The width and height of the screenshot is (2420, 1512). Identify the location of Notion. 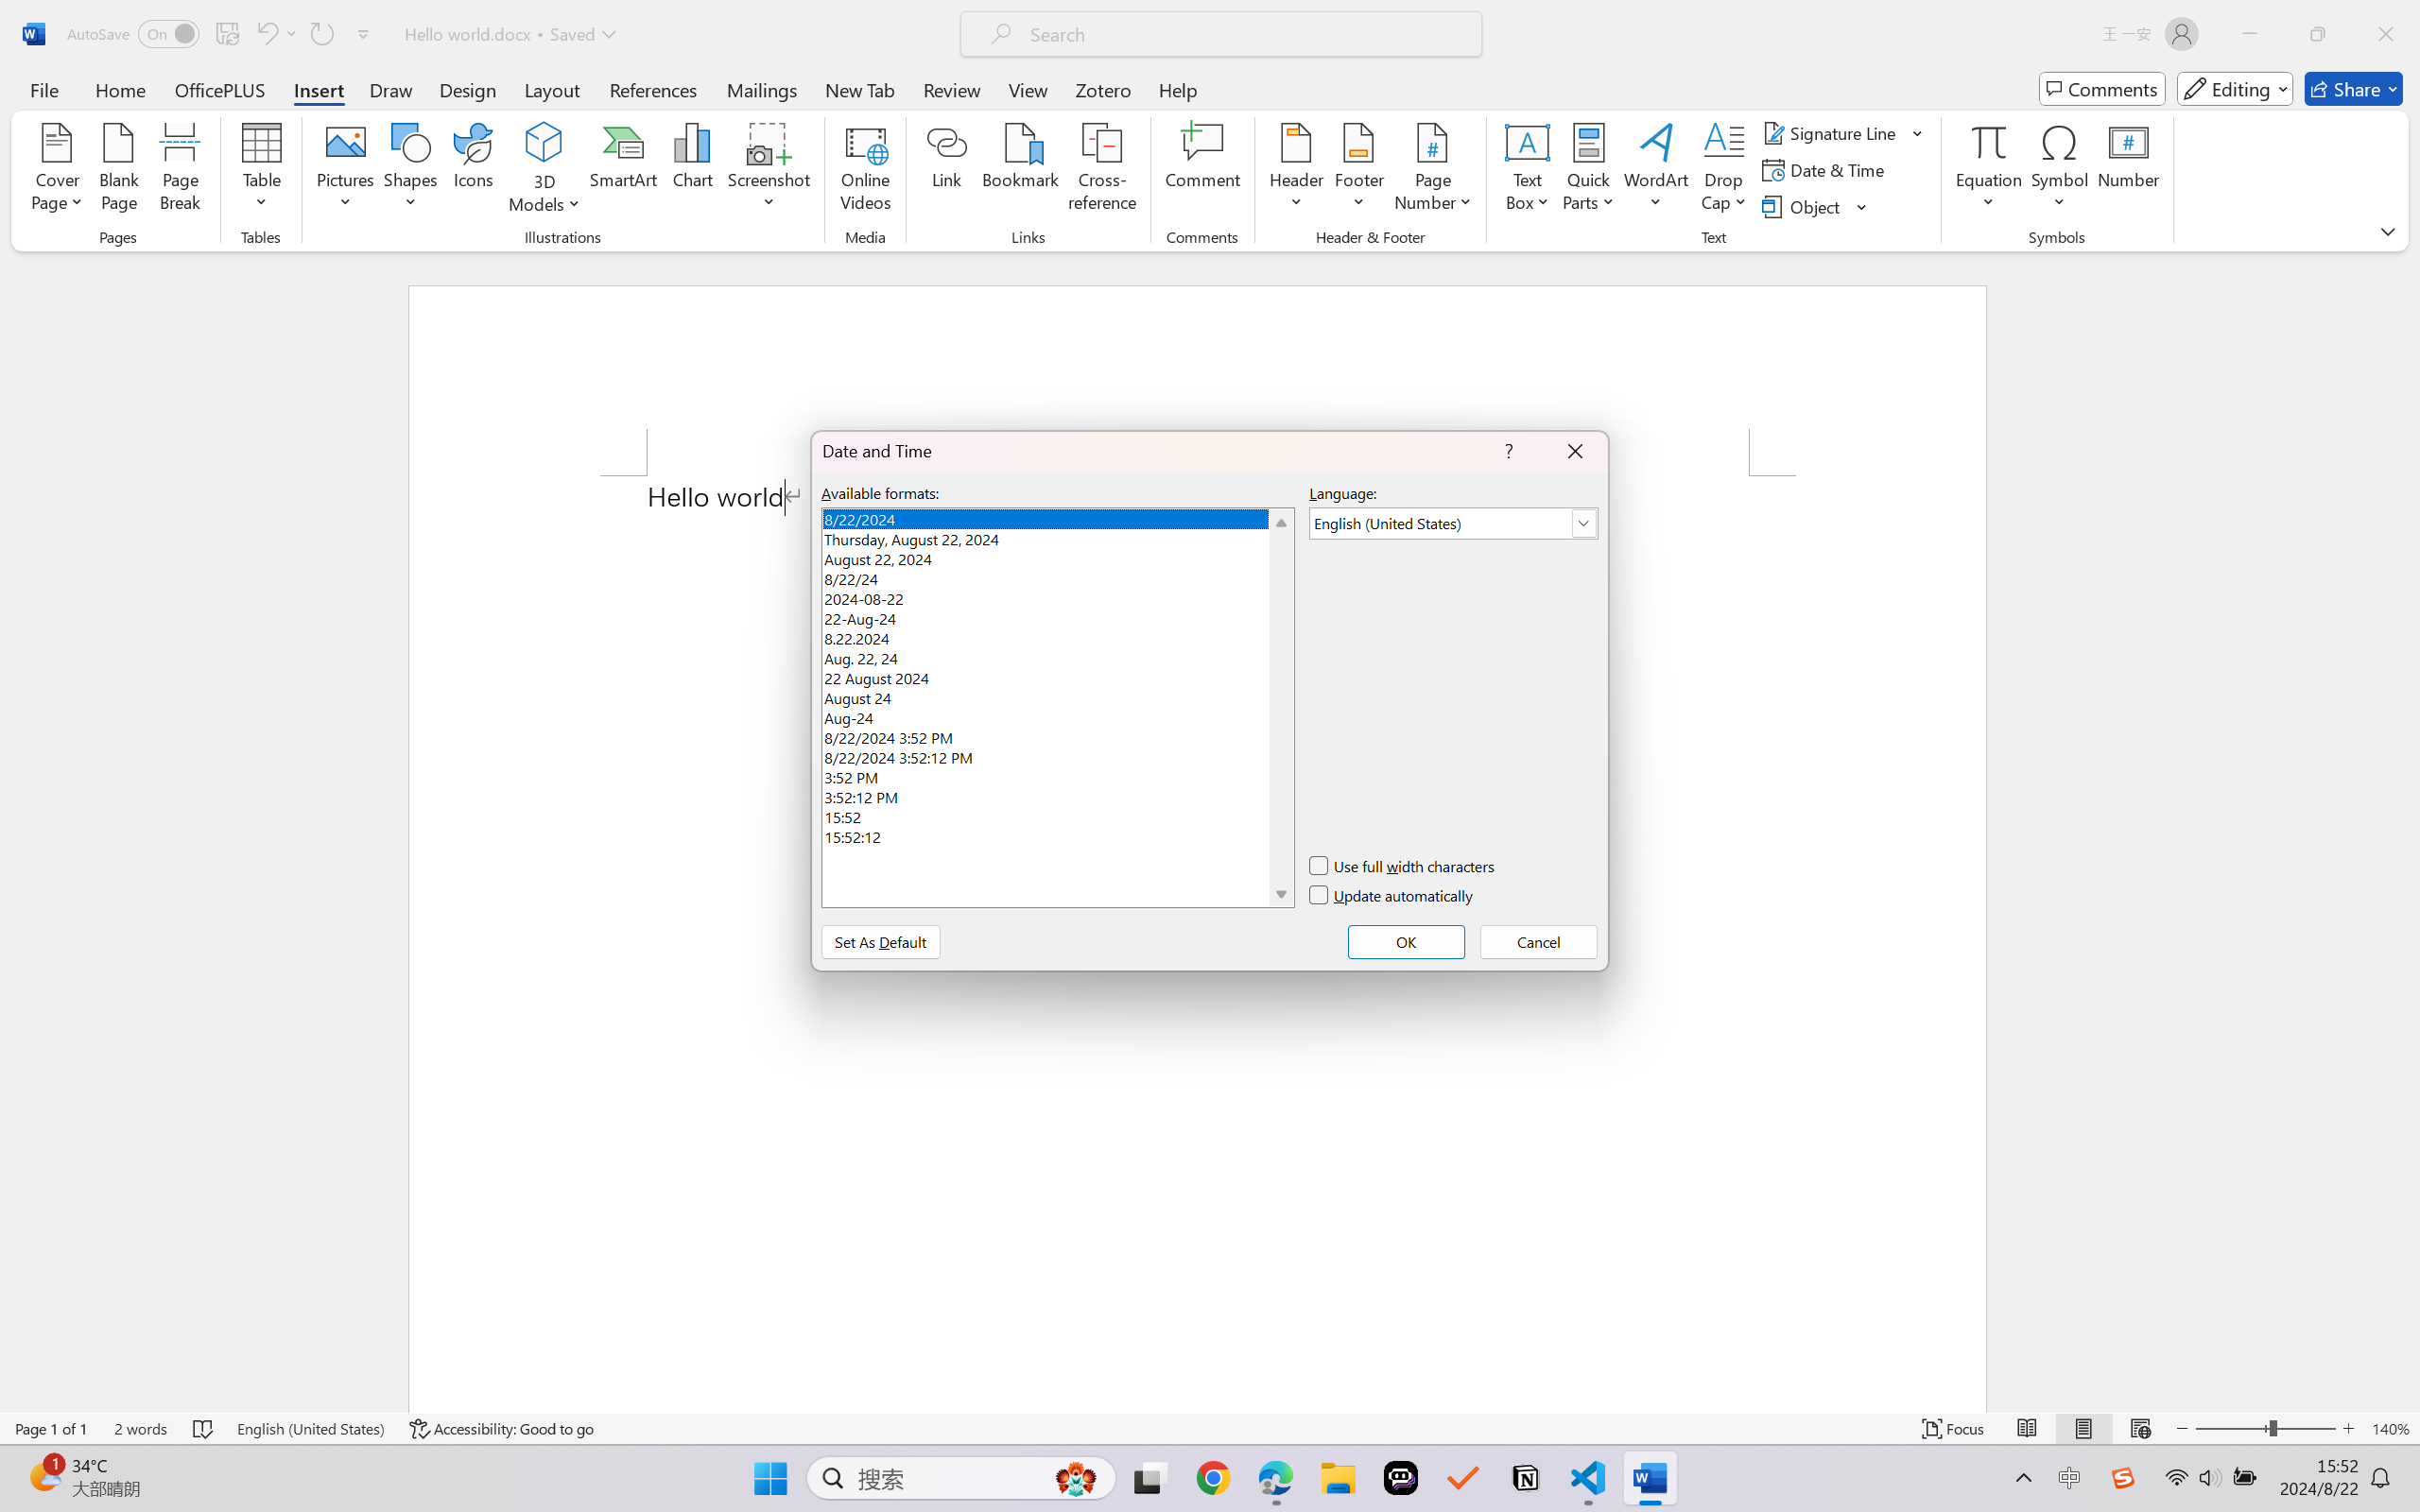
(1526, 1478).